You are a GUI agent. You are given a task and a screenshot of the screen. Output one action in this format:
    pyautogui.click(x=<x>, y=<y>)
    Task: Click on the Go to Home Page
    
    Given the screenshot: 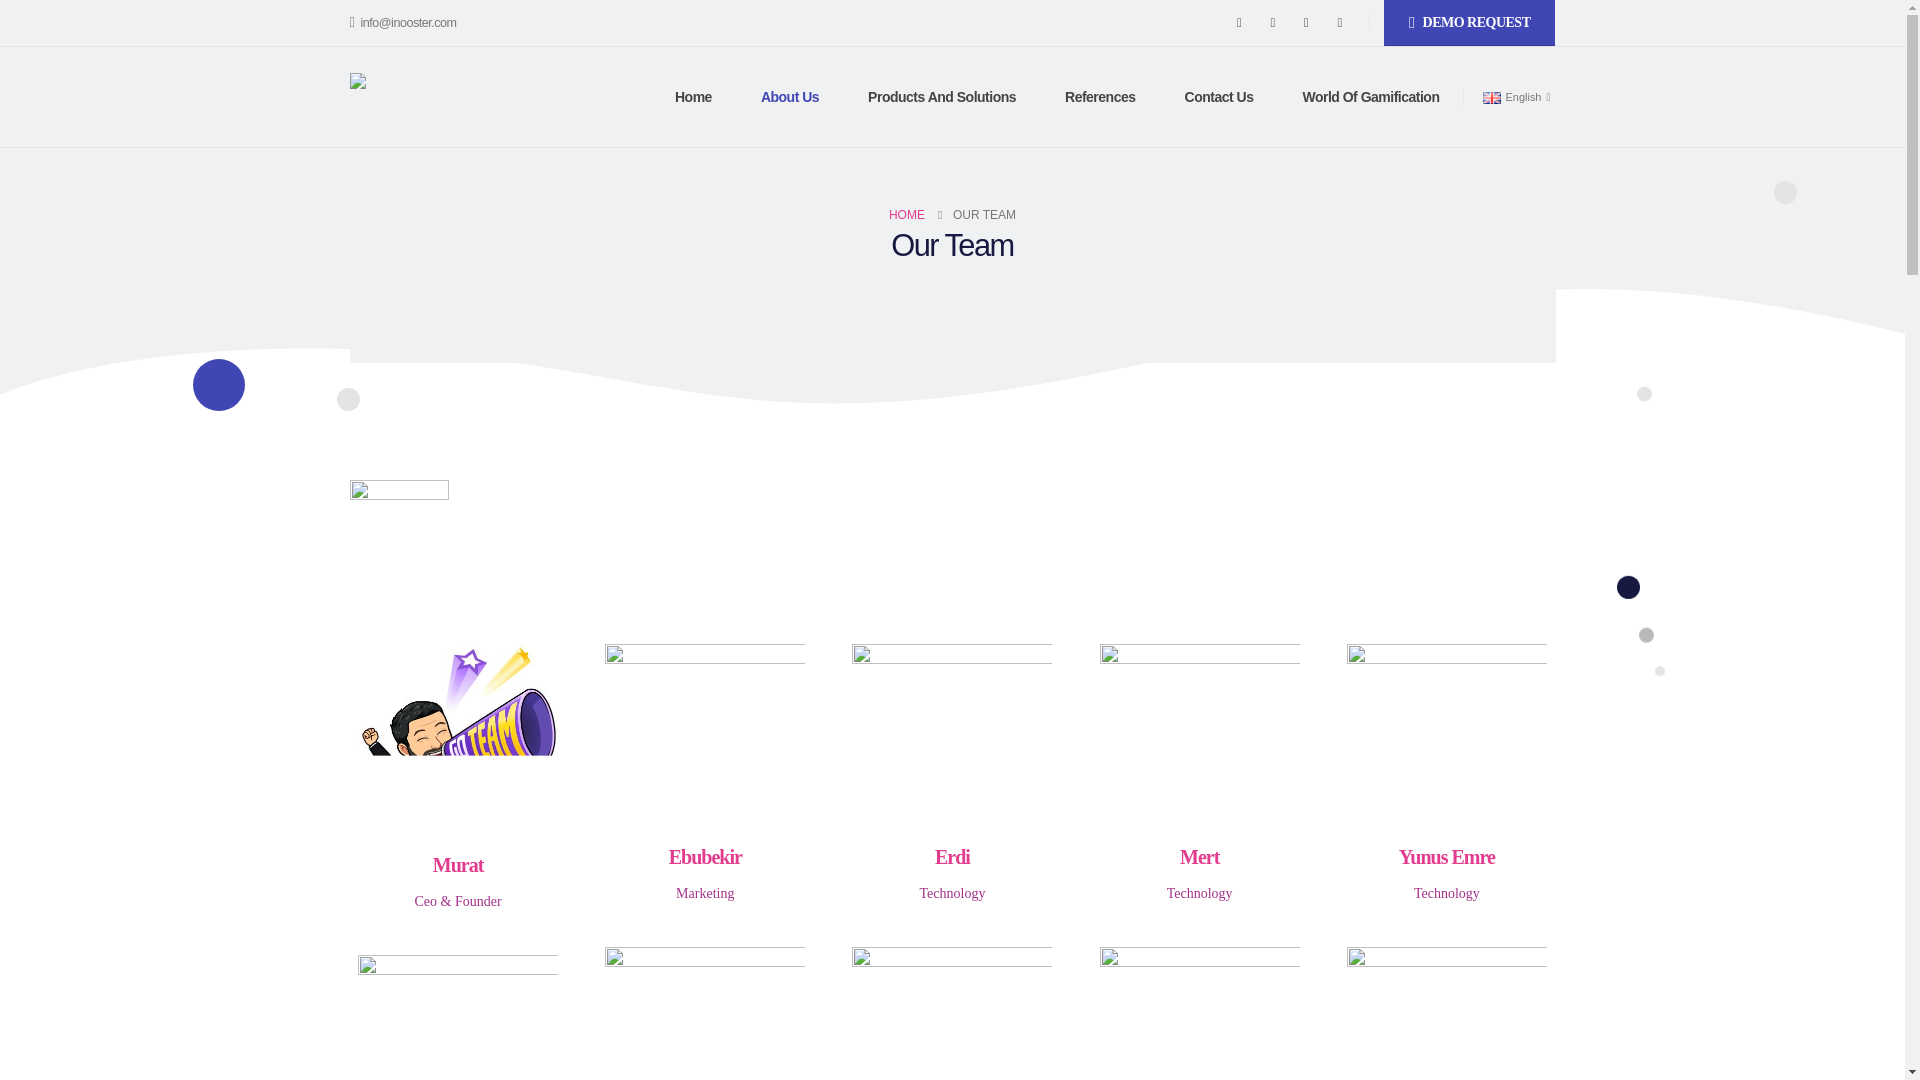 What is the action you would take?
    pyautogui.click(x=906, y=214)
    